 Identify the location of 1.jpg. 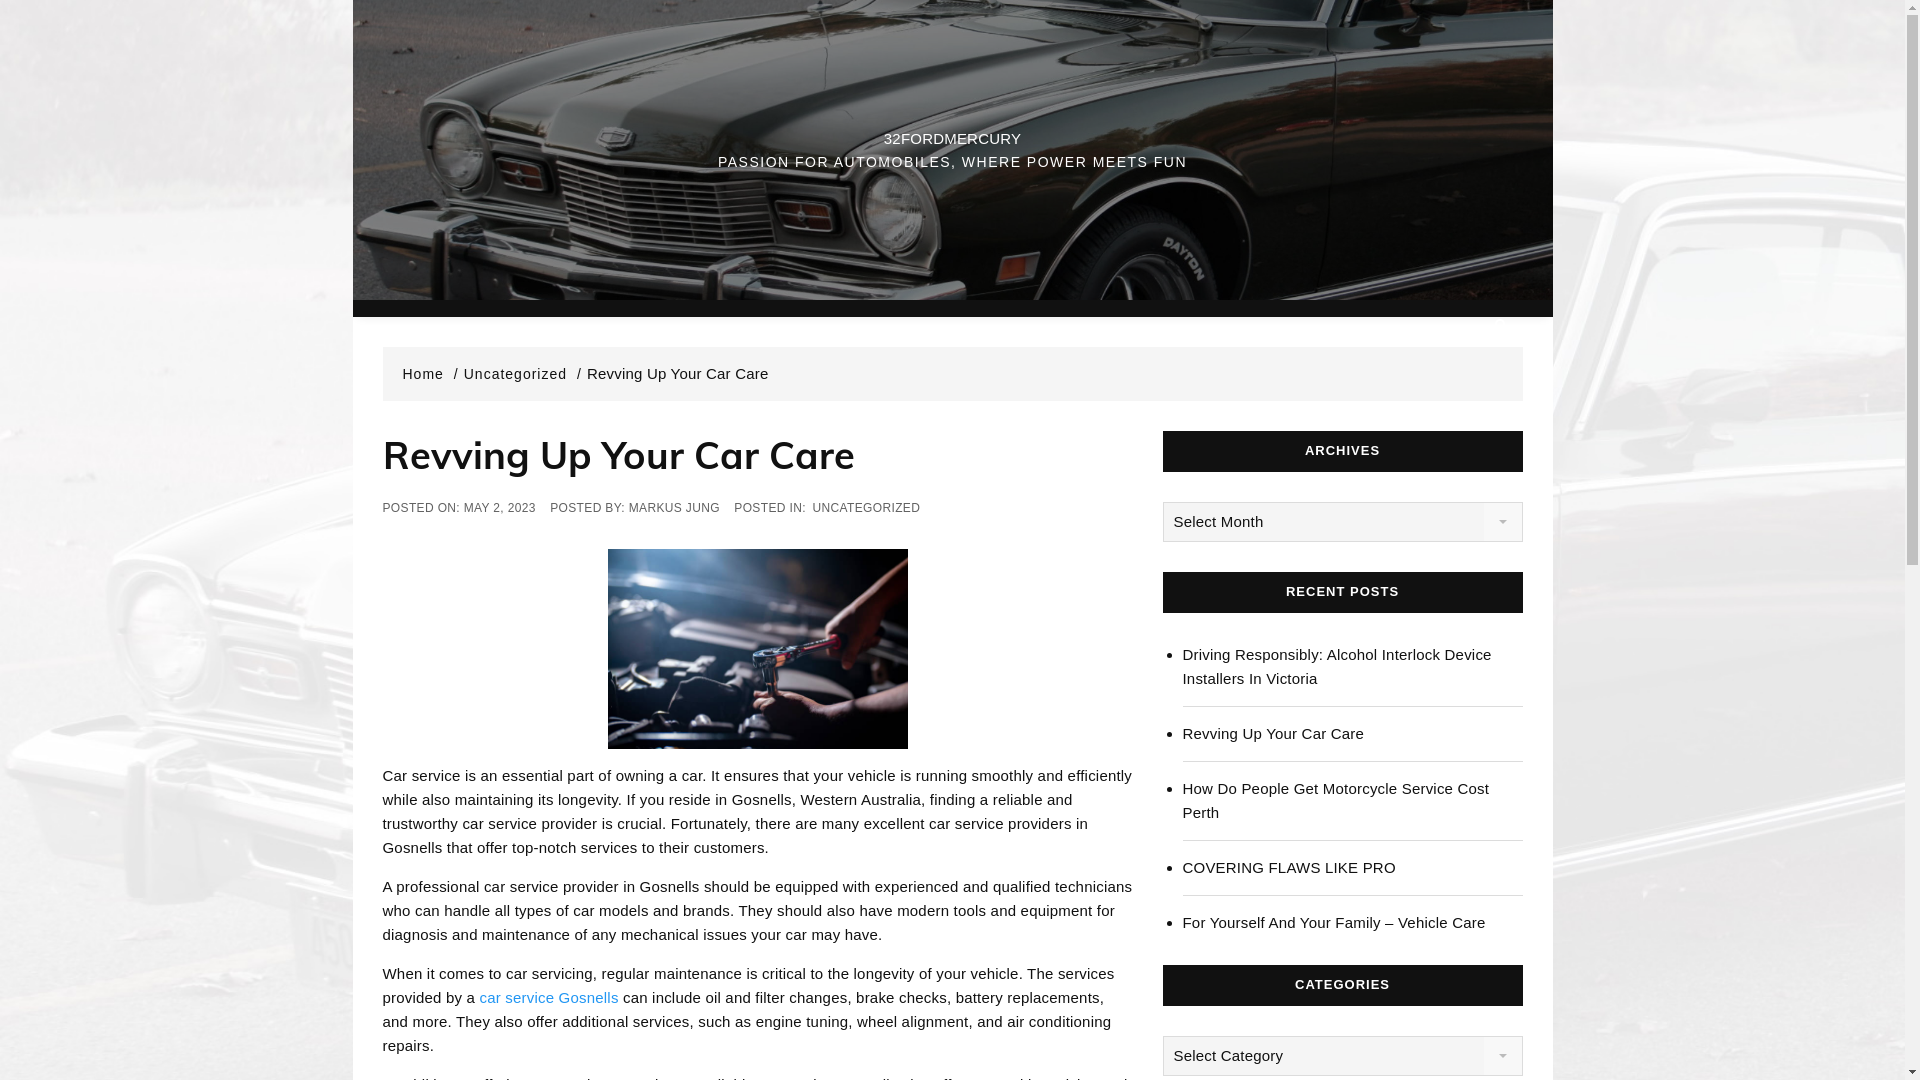
(758, 649).